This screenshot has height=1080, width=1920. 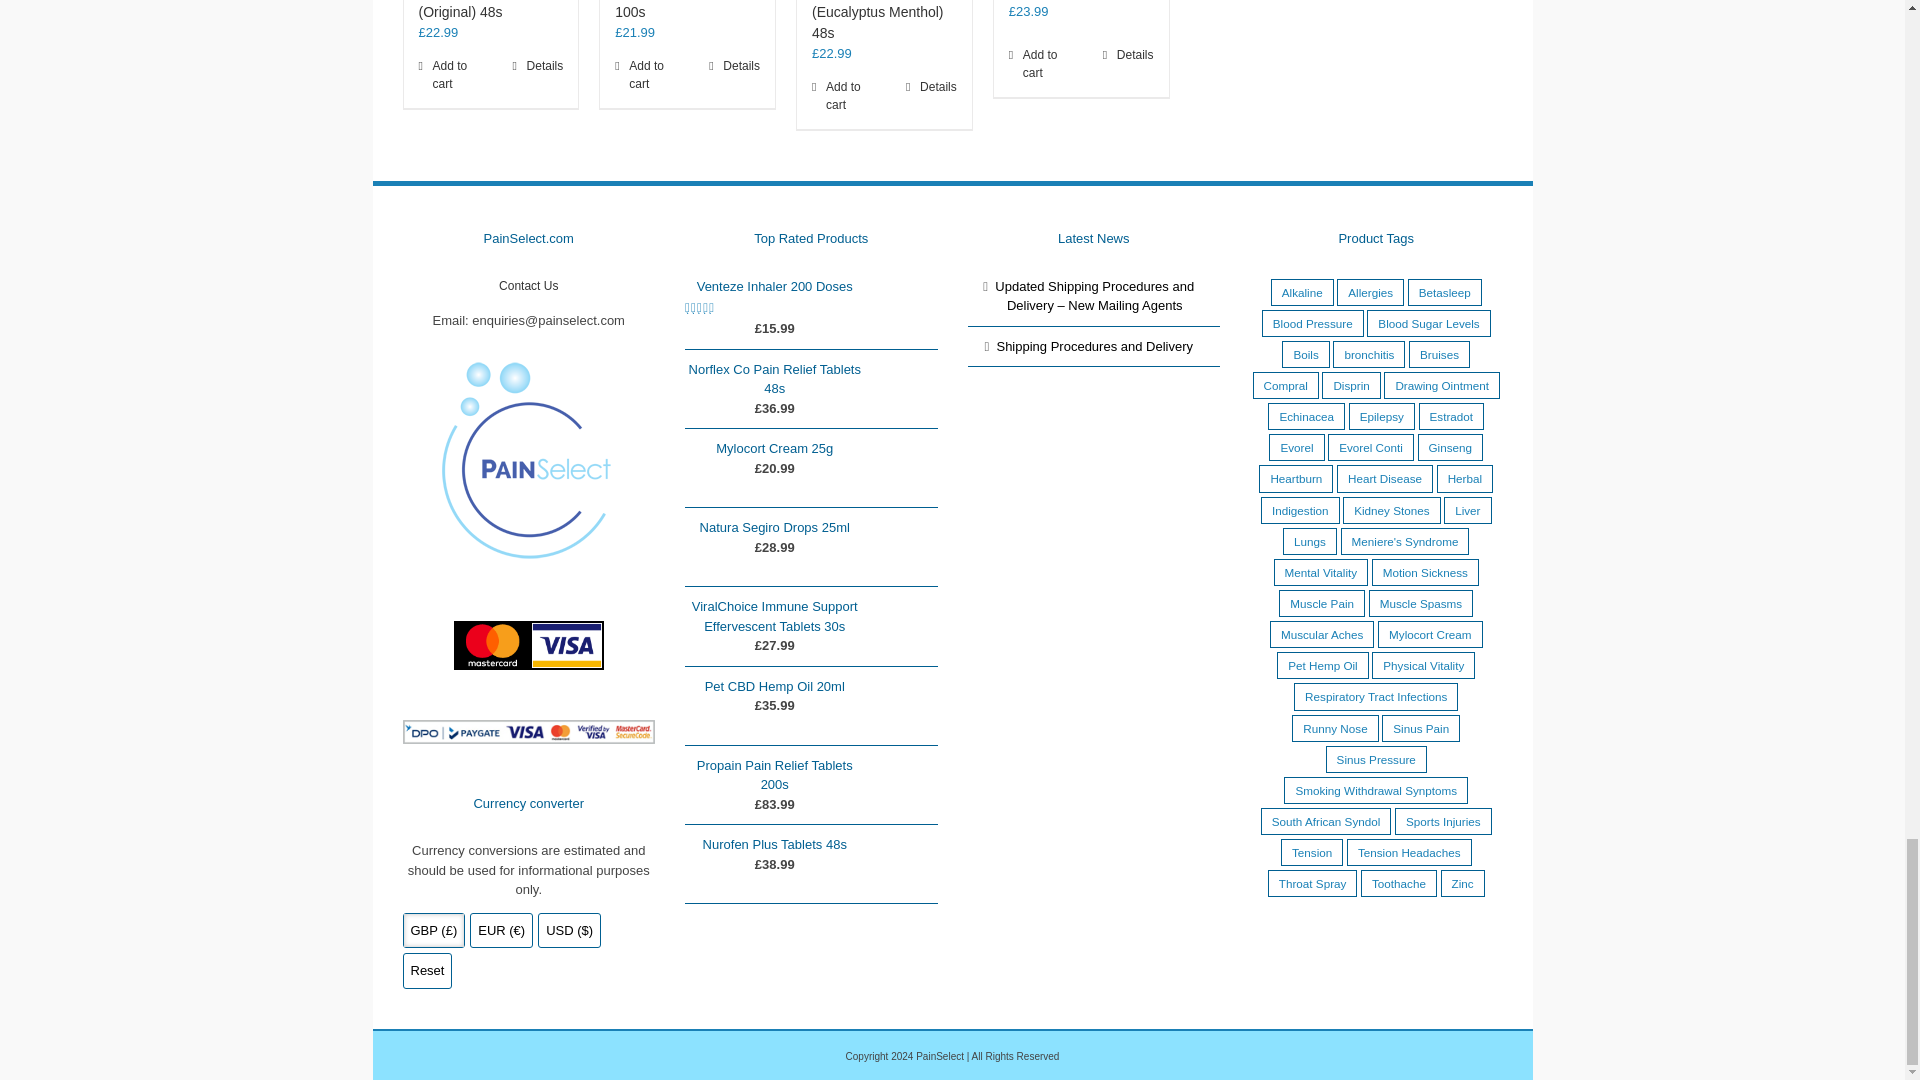 I want to click on Original price:22.99, so click(x=438, y=32).